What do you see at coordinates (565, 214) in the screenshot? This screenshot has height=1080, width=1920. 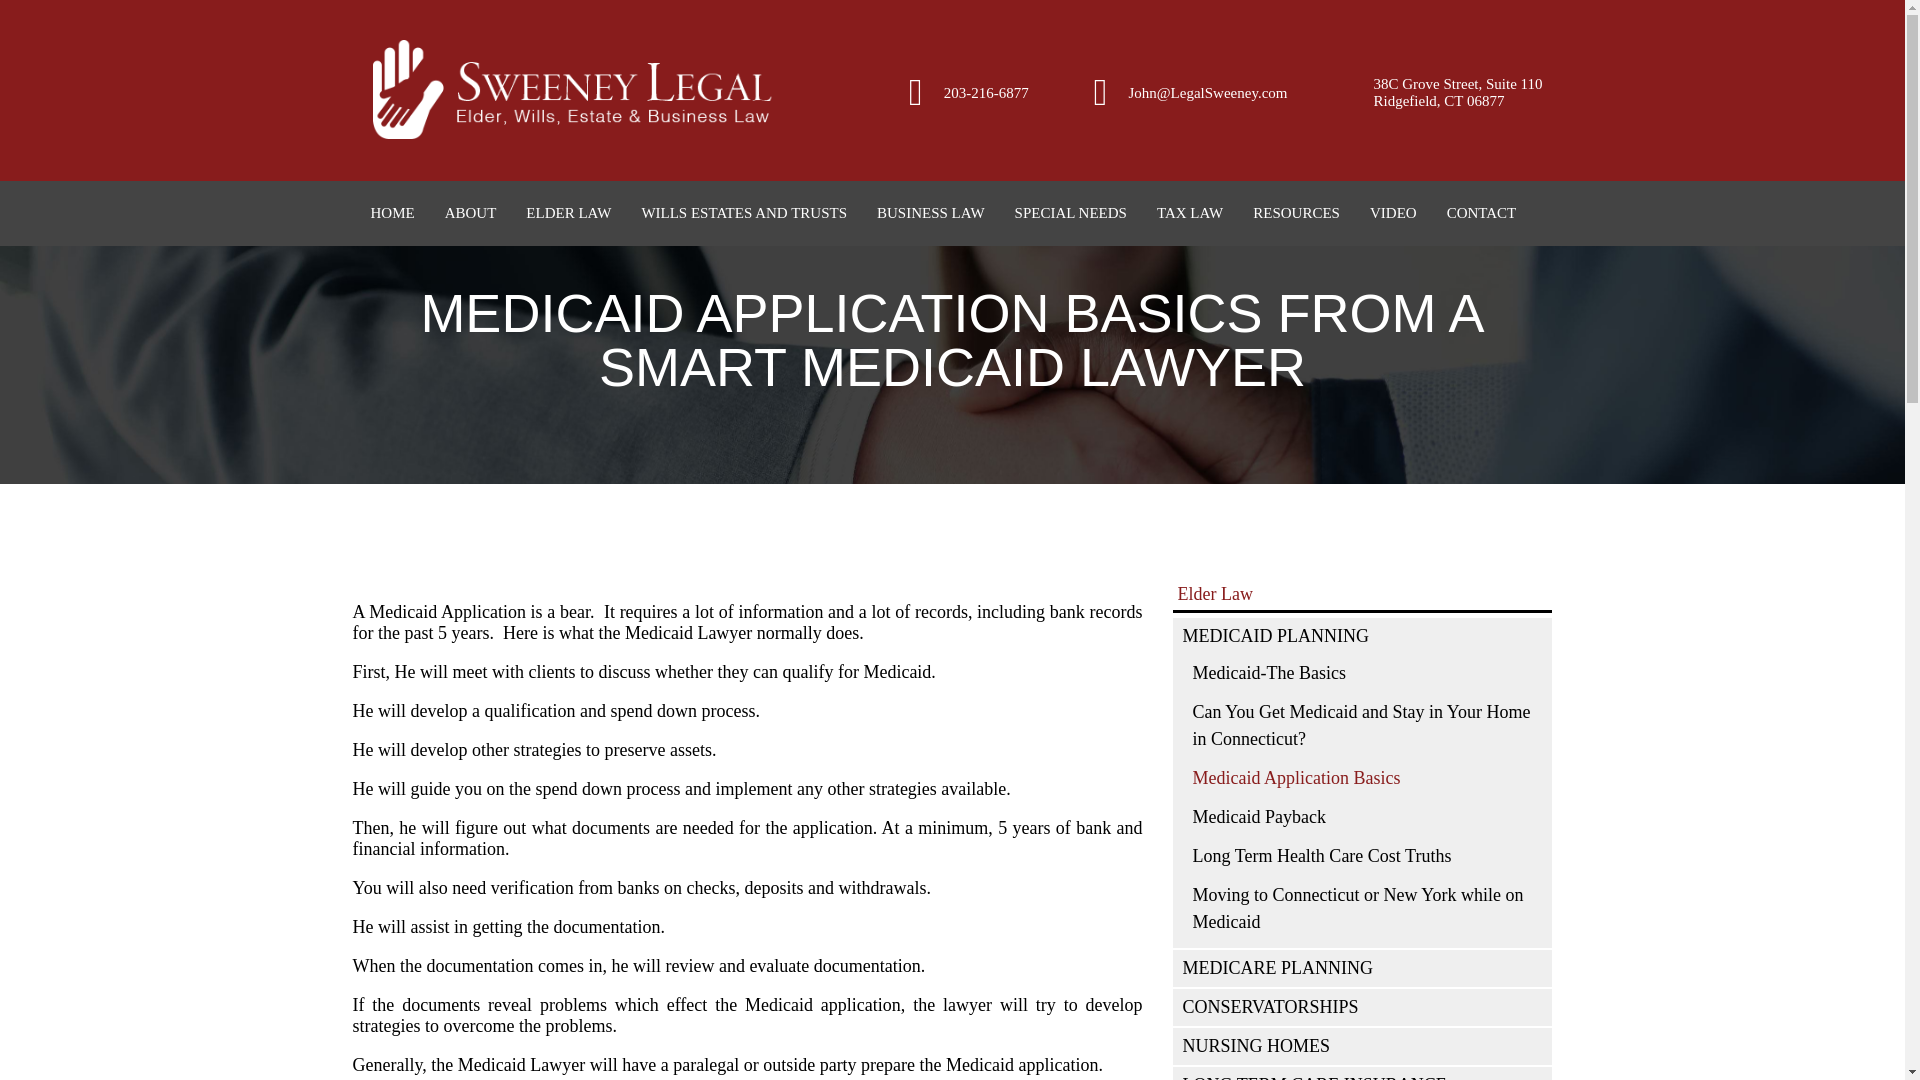 I see `ELDER LAW` at bounding box center [565, 214].